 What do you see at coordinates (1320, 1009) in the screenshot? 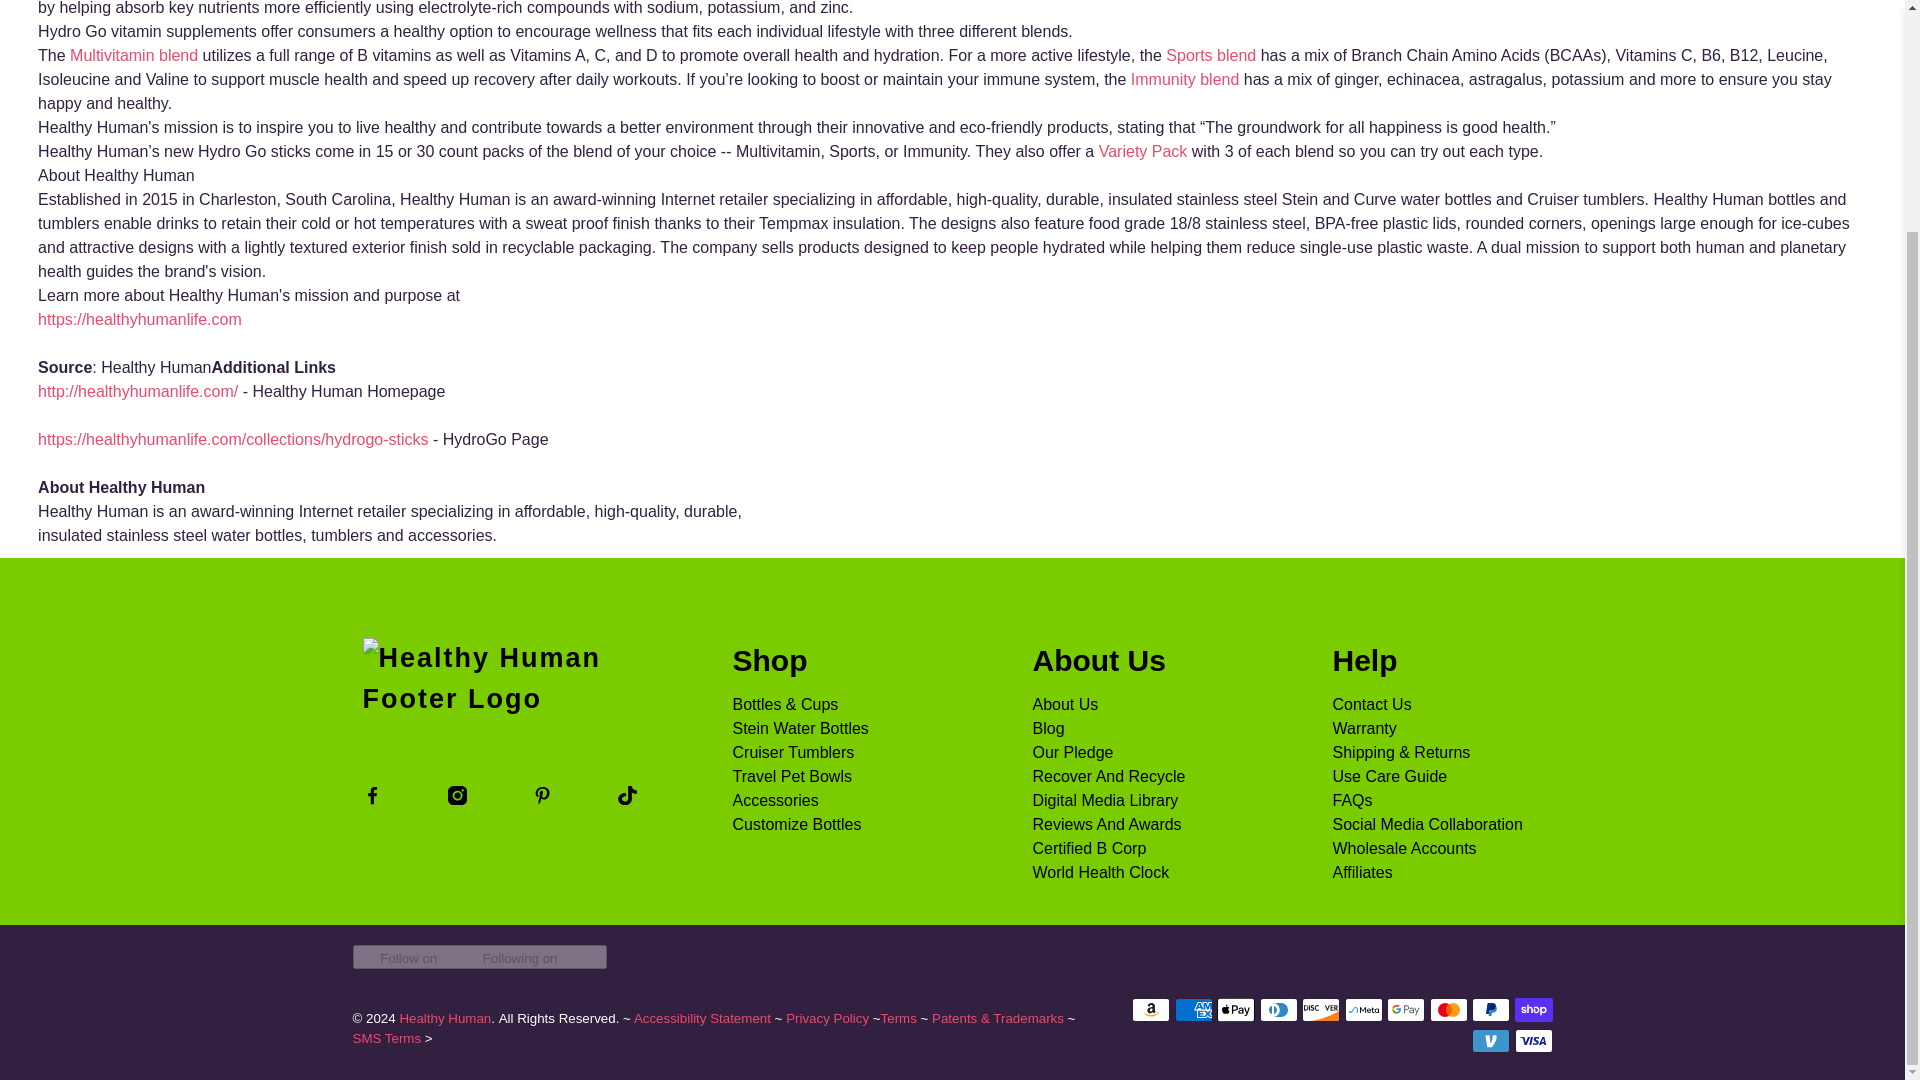
I see `Discover` at bounding box center [1320, 1009].